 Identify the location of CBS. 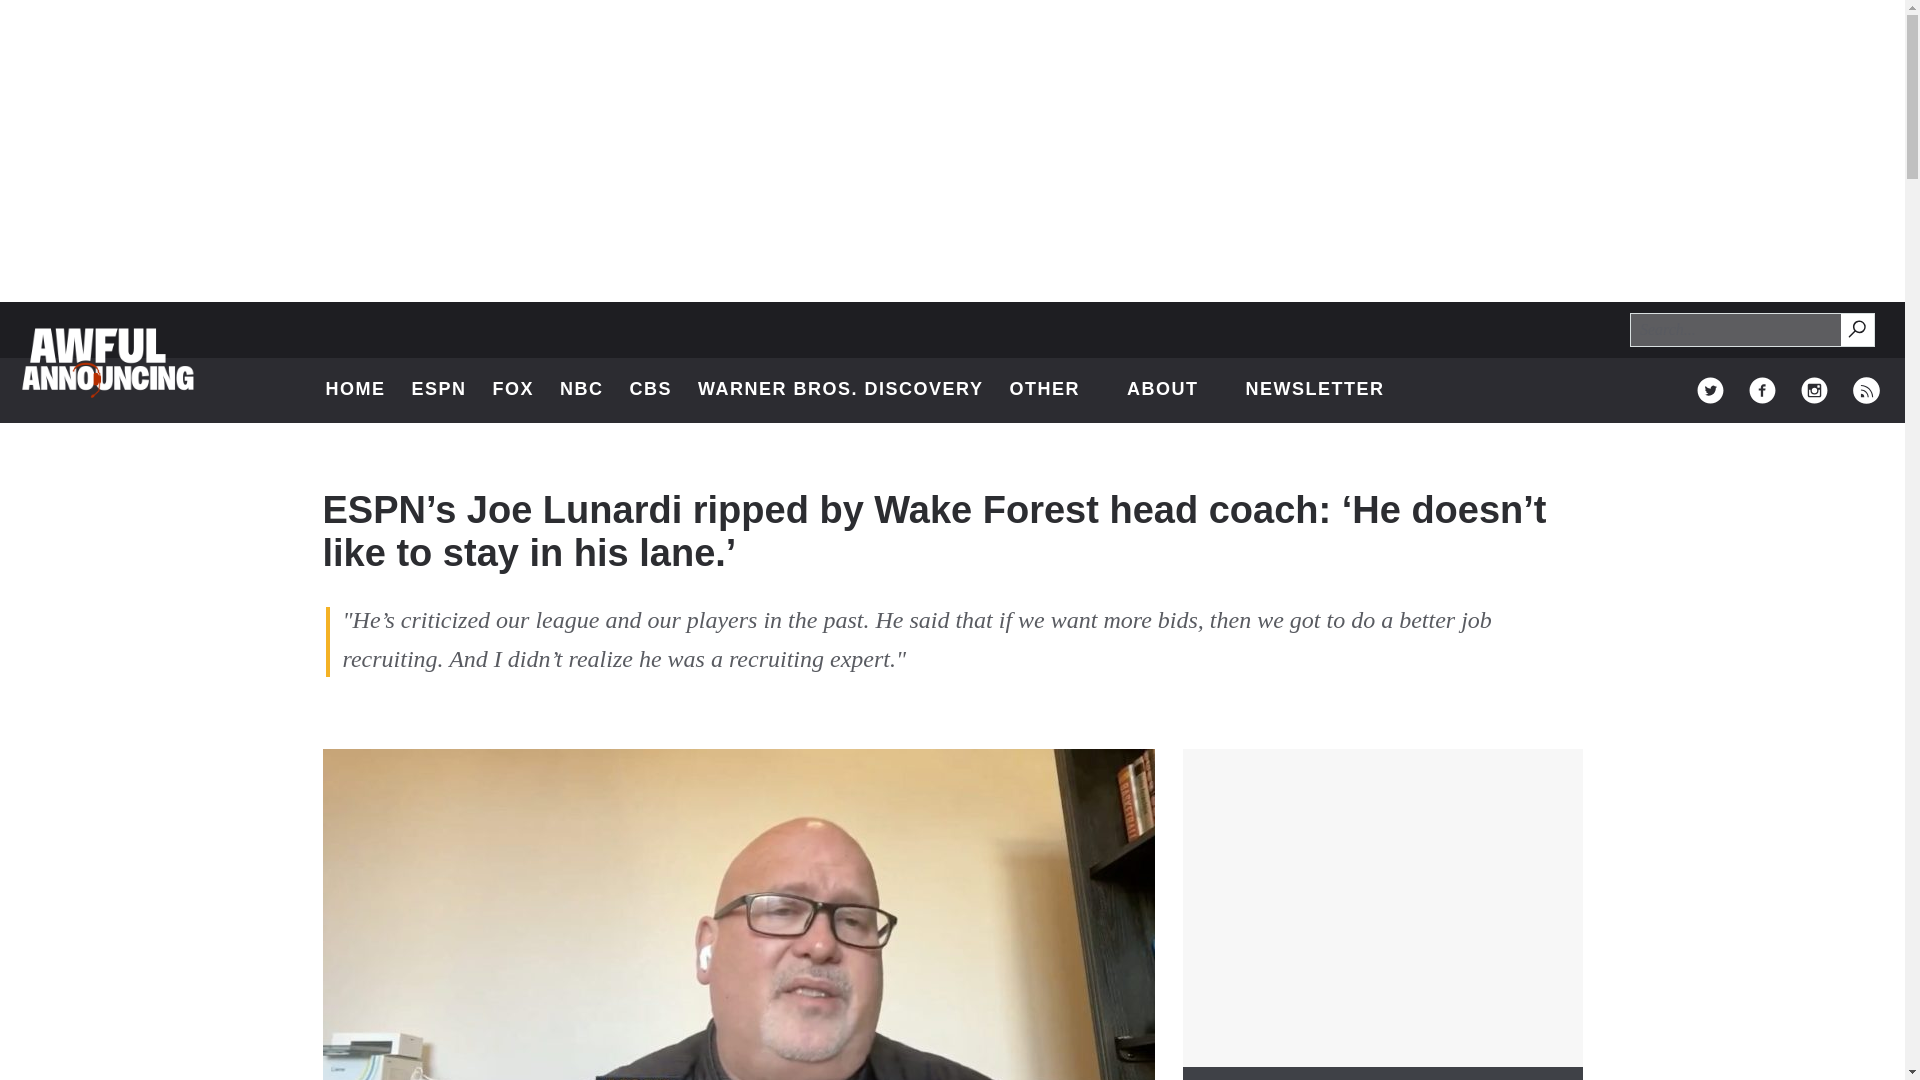
(652, 390).